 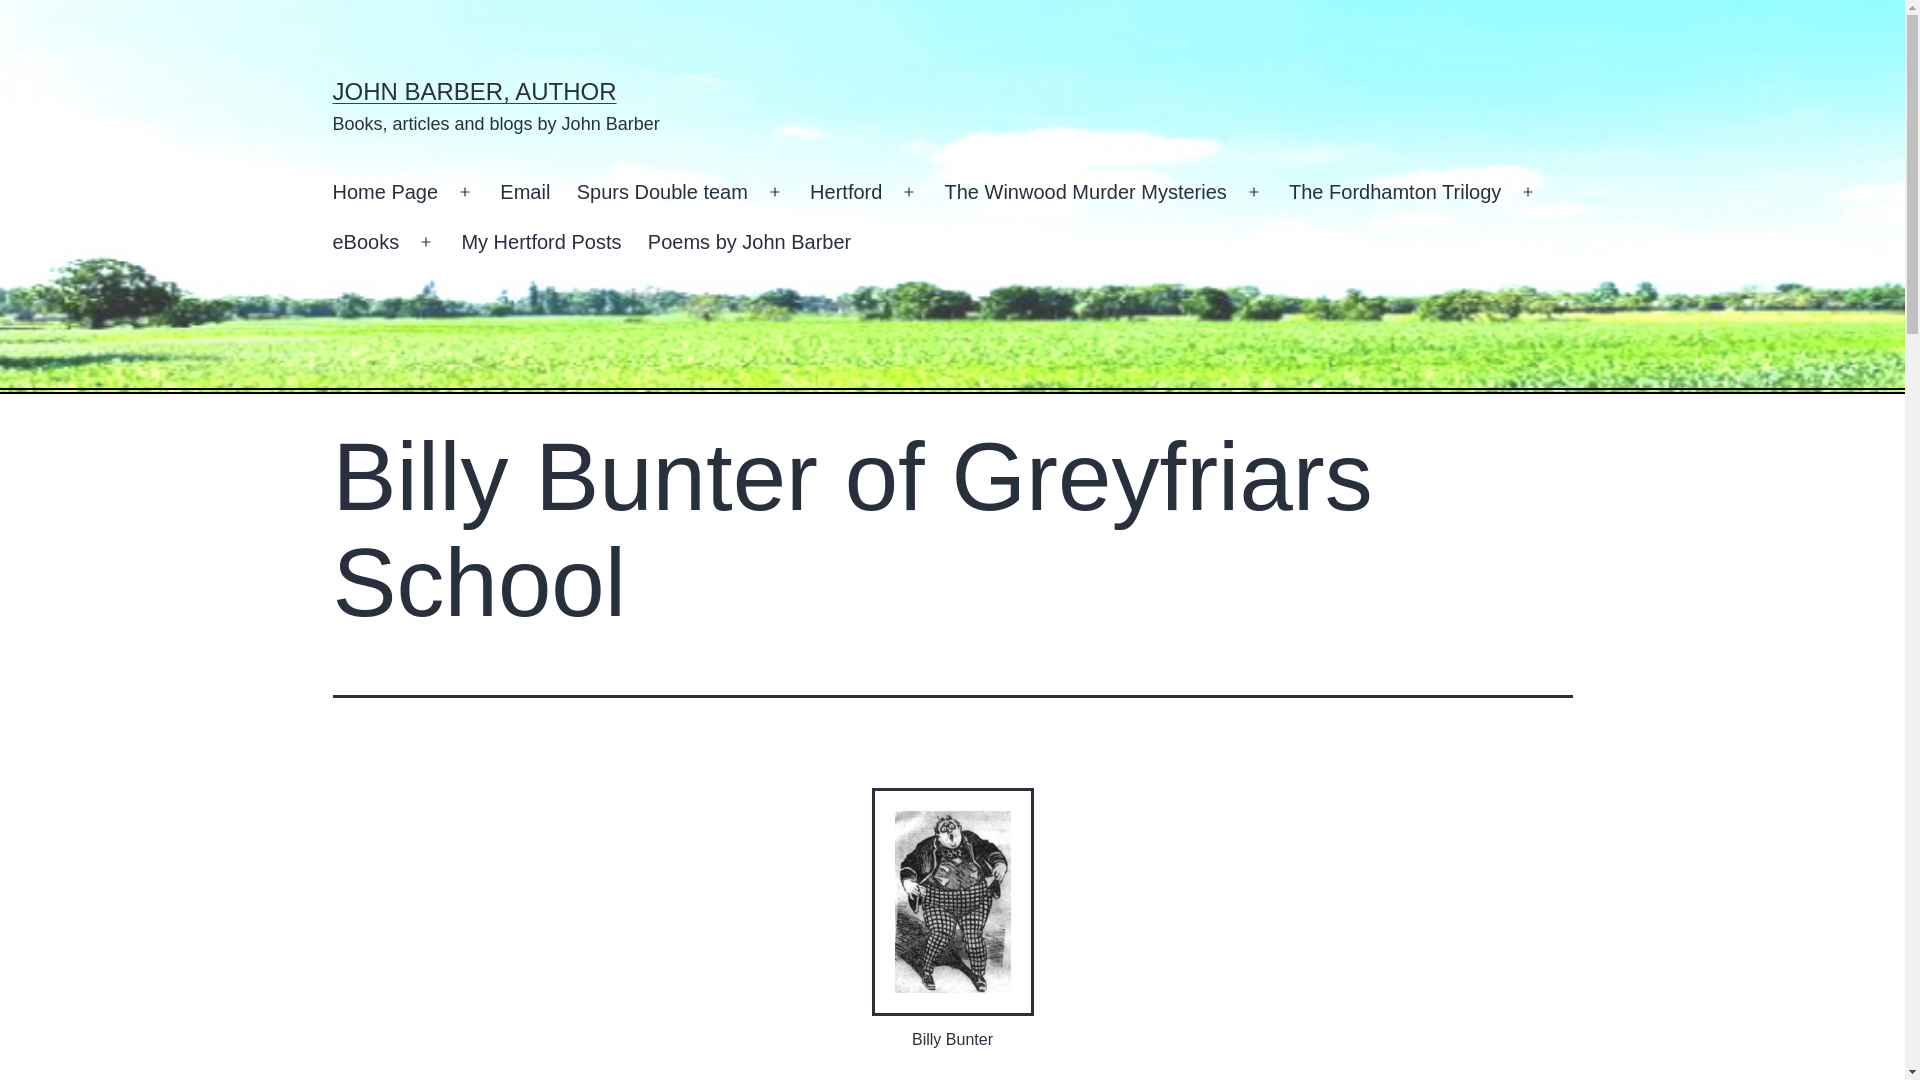 I want to click on Spurs Double team, so click(x=663, y=192).